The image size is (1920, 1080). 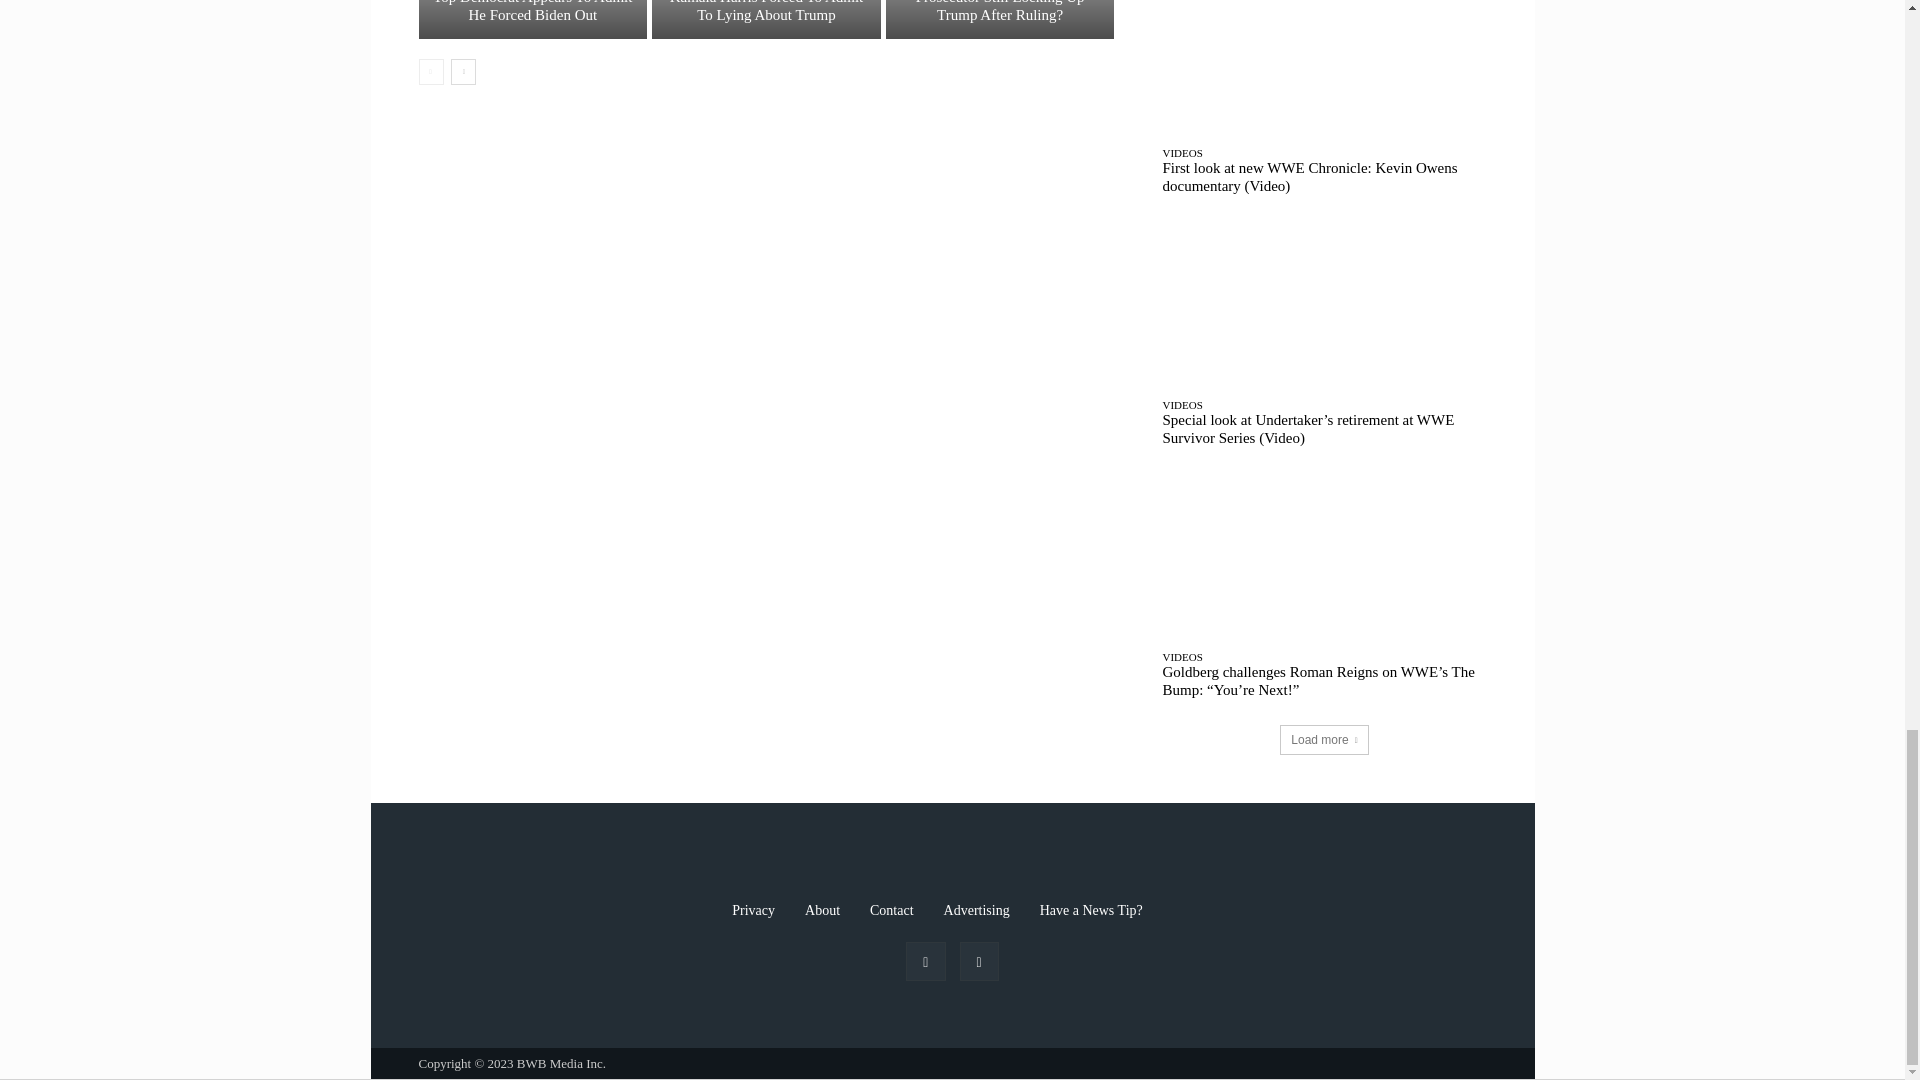 I want to click on Prosecutor Still Locking Up Trump After Ruling?, so click(x=1000, y=18).